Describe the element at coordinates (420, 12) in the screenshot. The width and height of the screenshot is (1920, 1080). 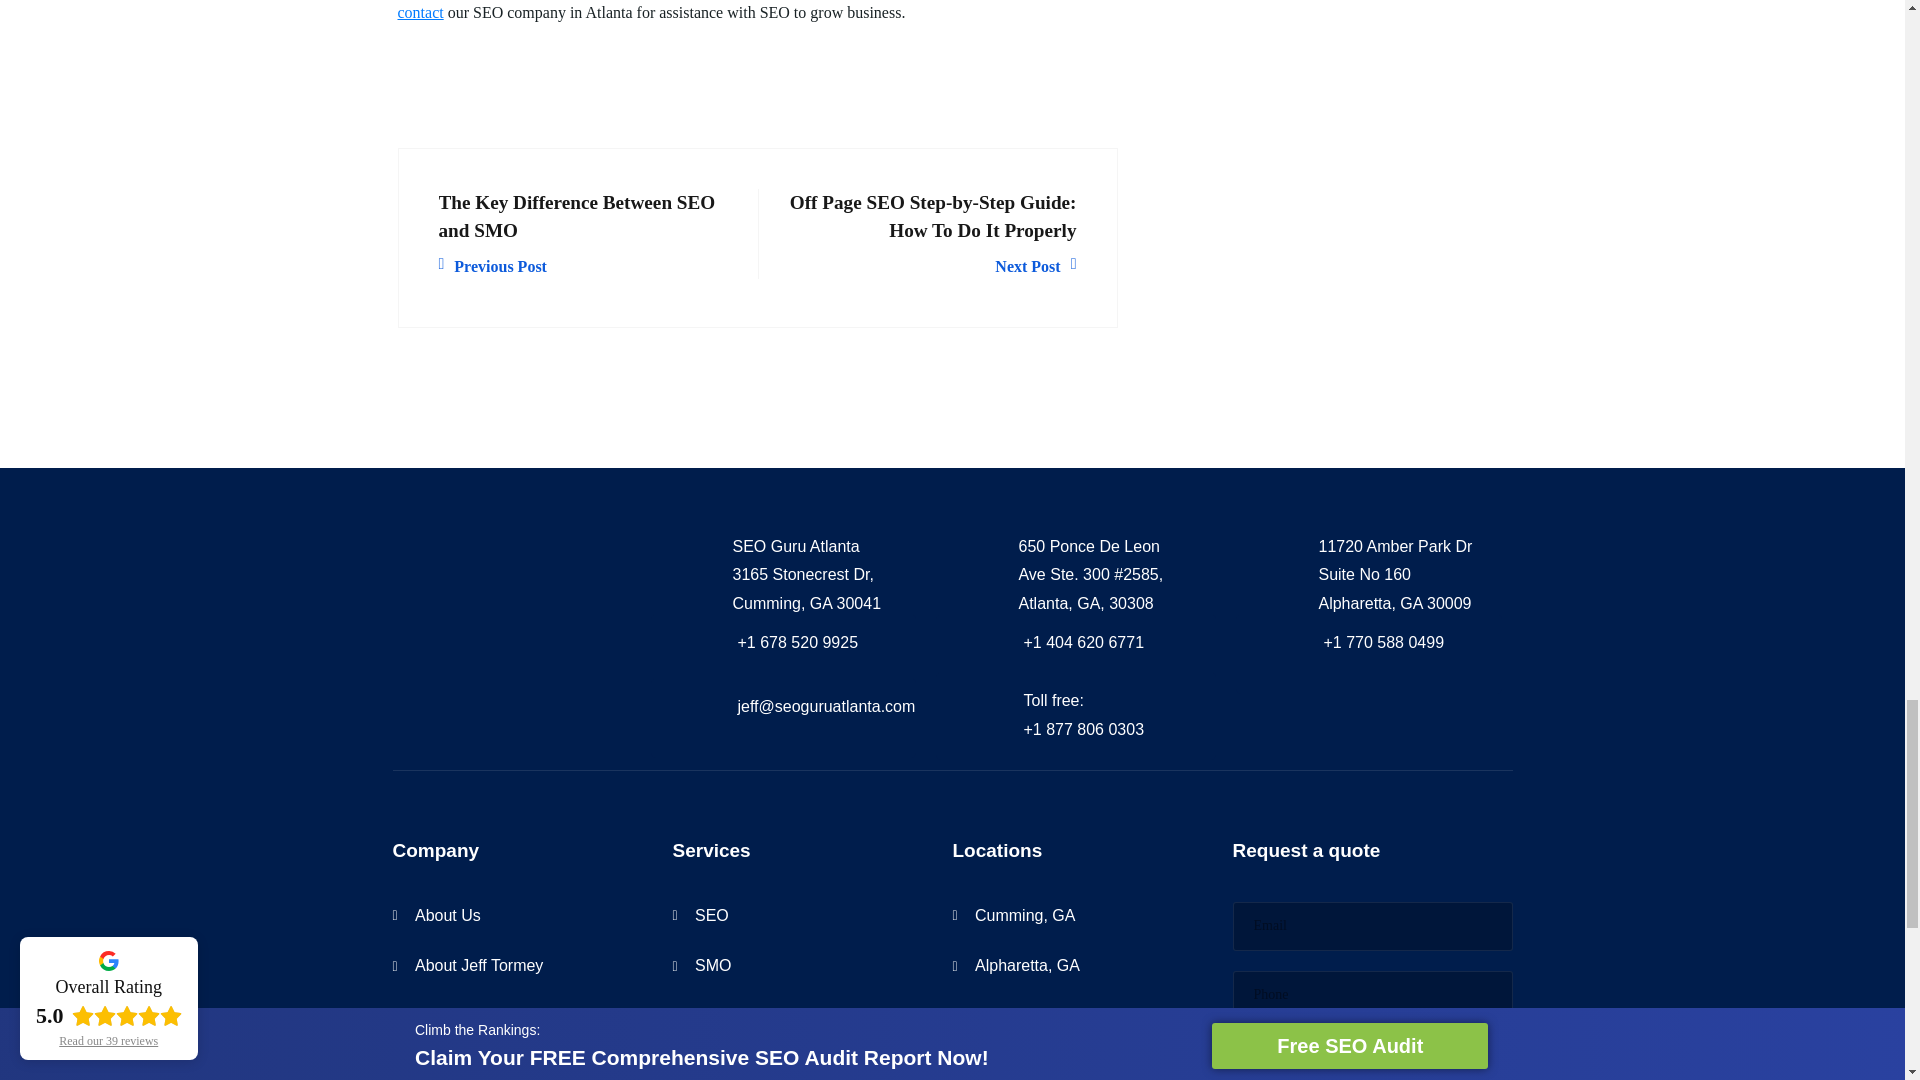
I see `Contact Us` at that location.